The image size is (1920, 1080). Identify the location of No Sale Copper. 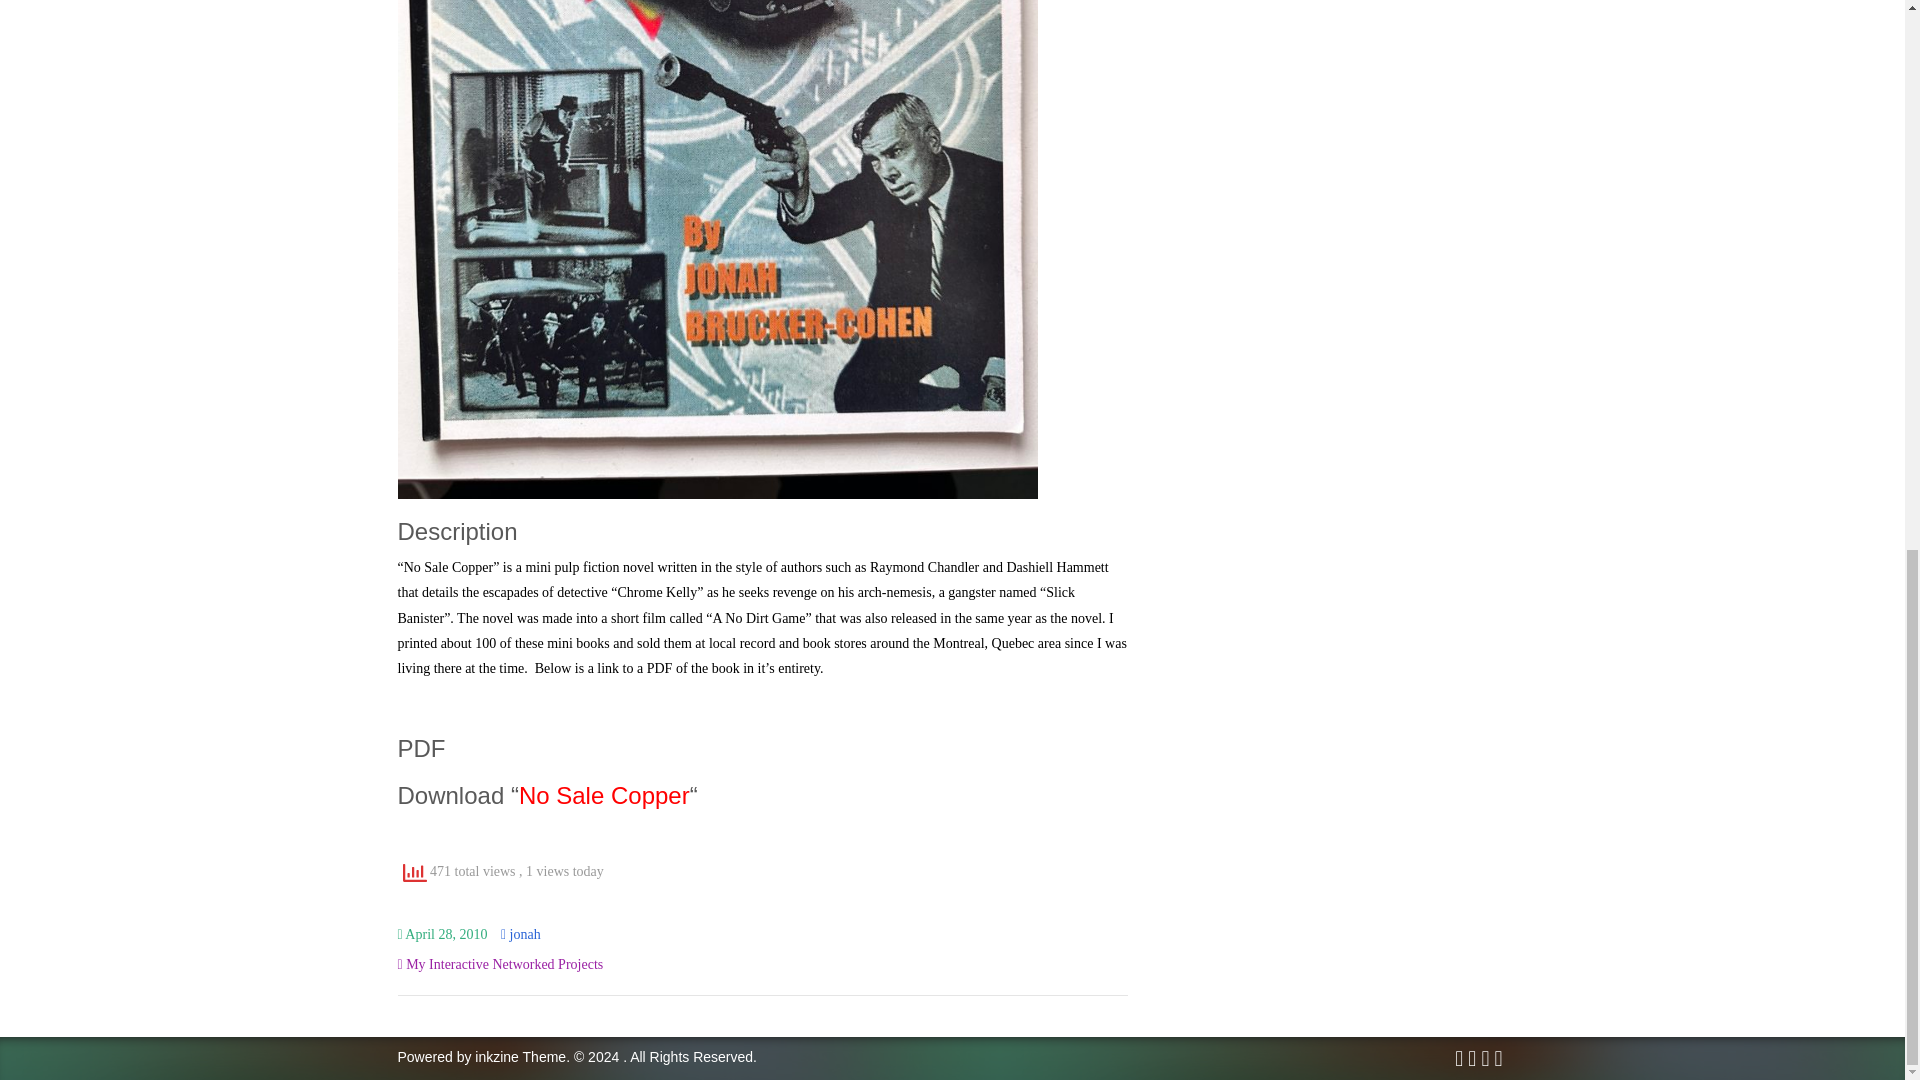
(604, 794).